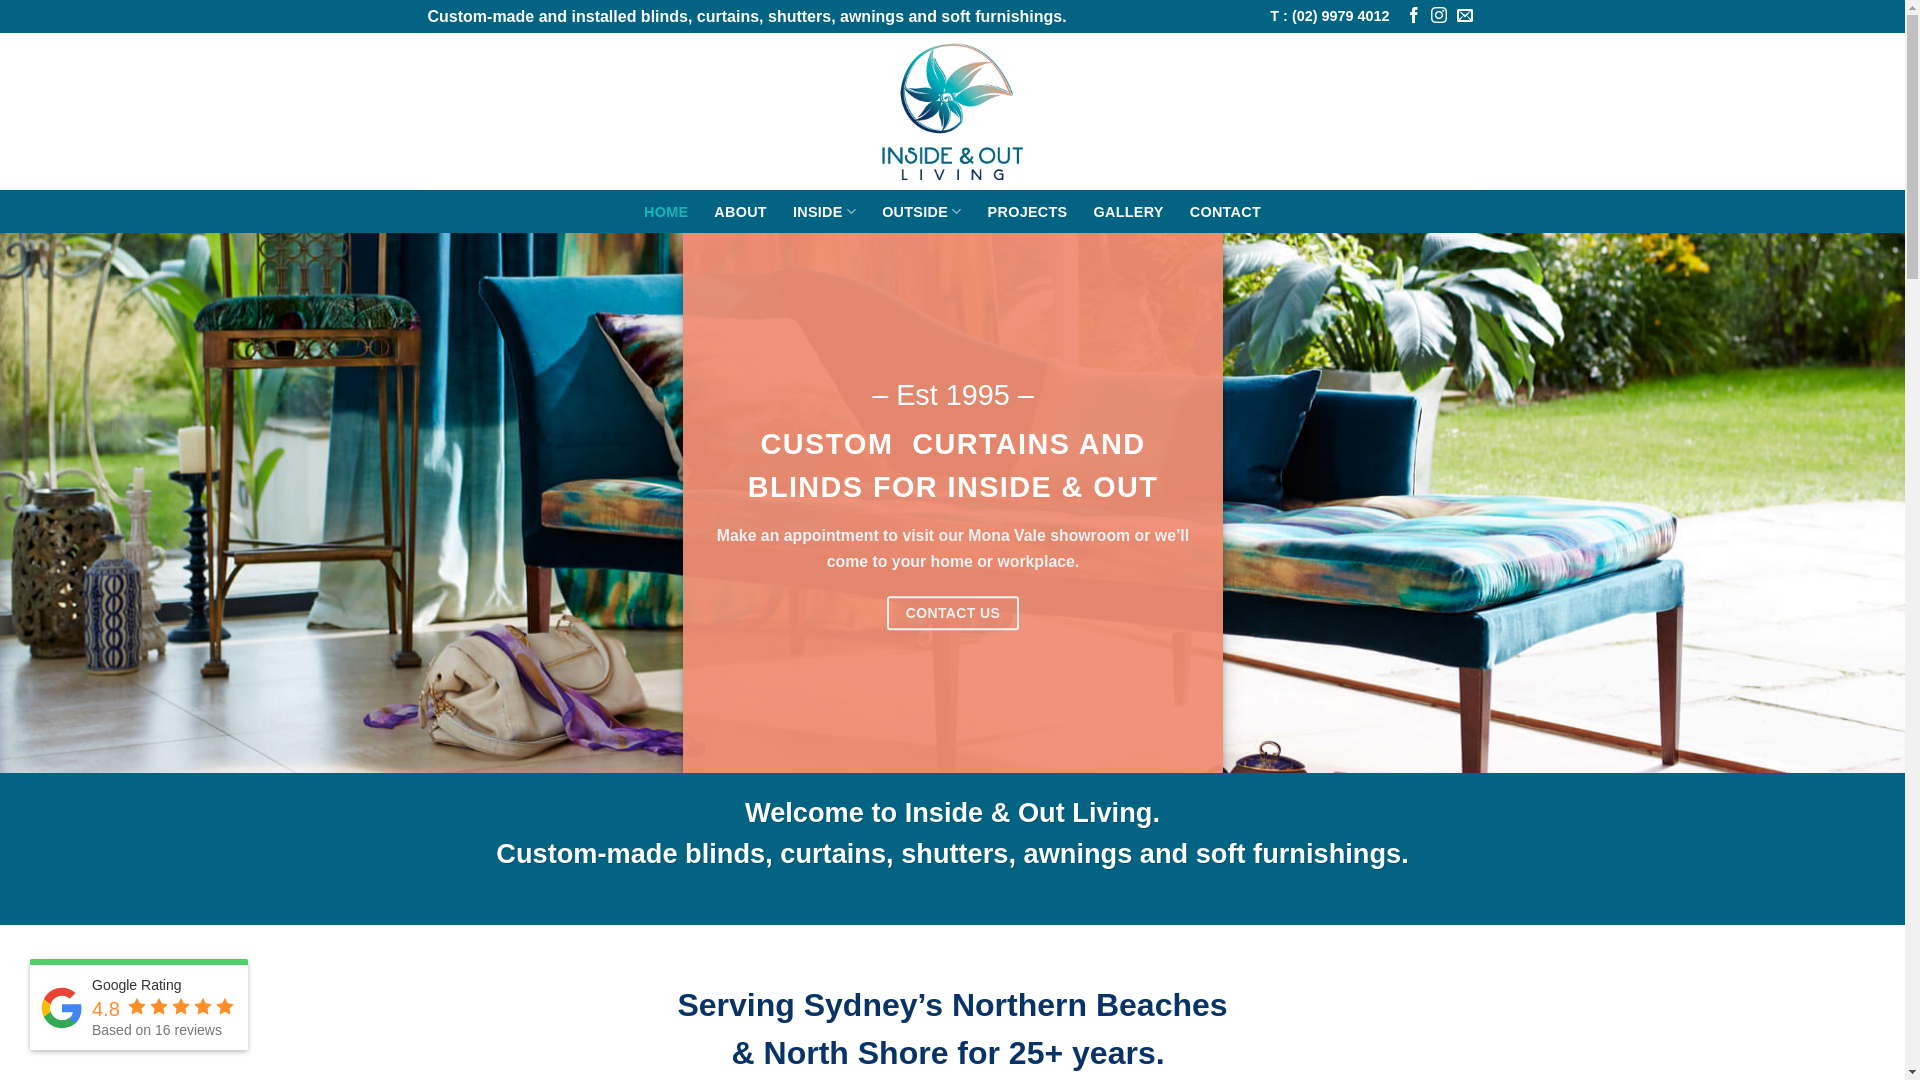 This screenshot has height=1080, width=1920. What do you see at coordinates (666, 212) in the screenshot?
I see `HOME` at bounding box center [666, 212].